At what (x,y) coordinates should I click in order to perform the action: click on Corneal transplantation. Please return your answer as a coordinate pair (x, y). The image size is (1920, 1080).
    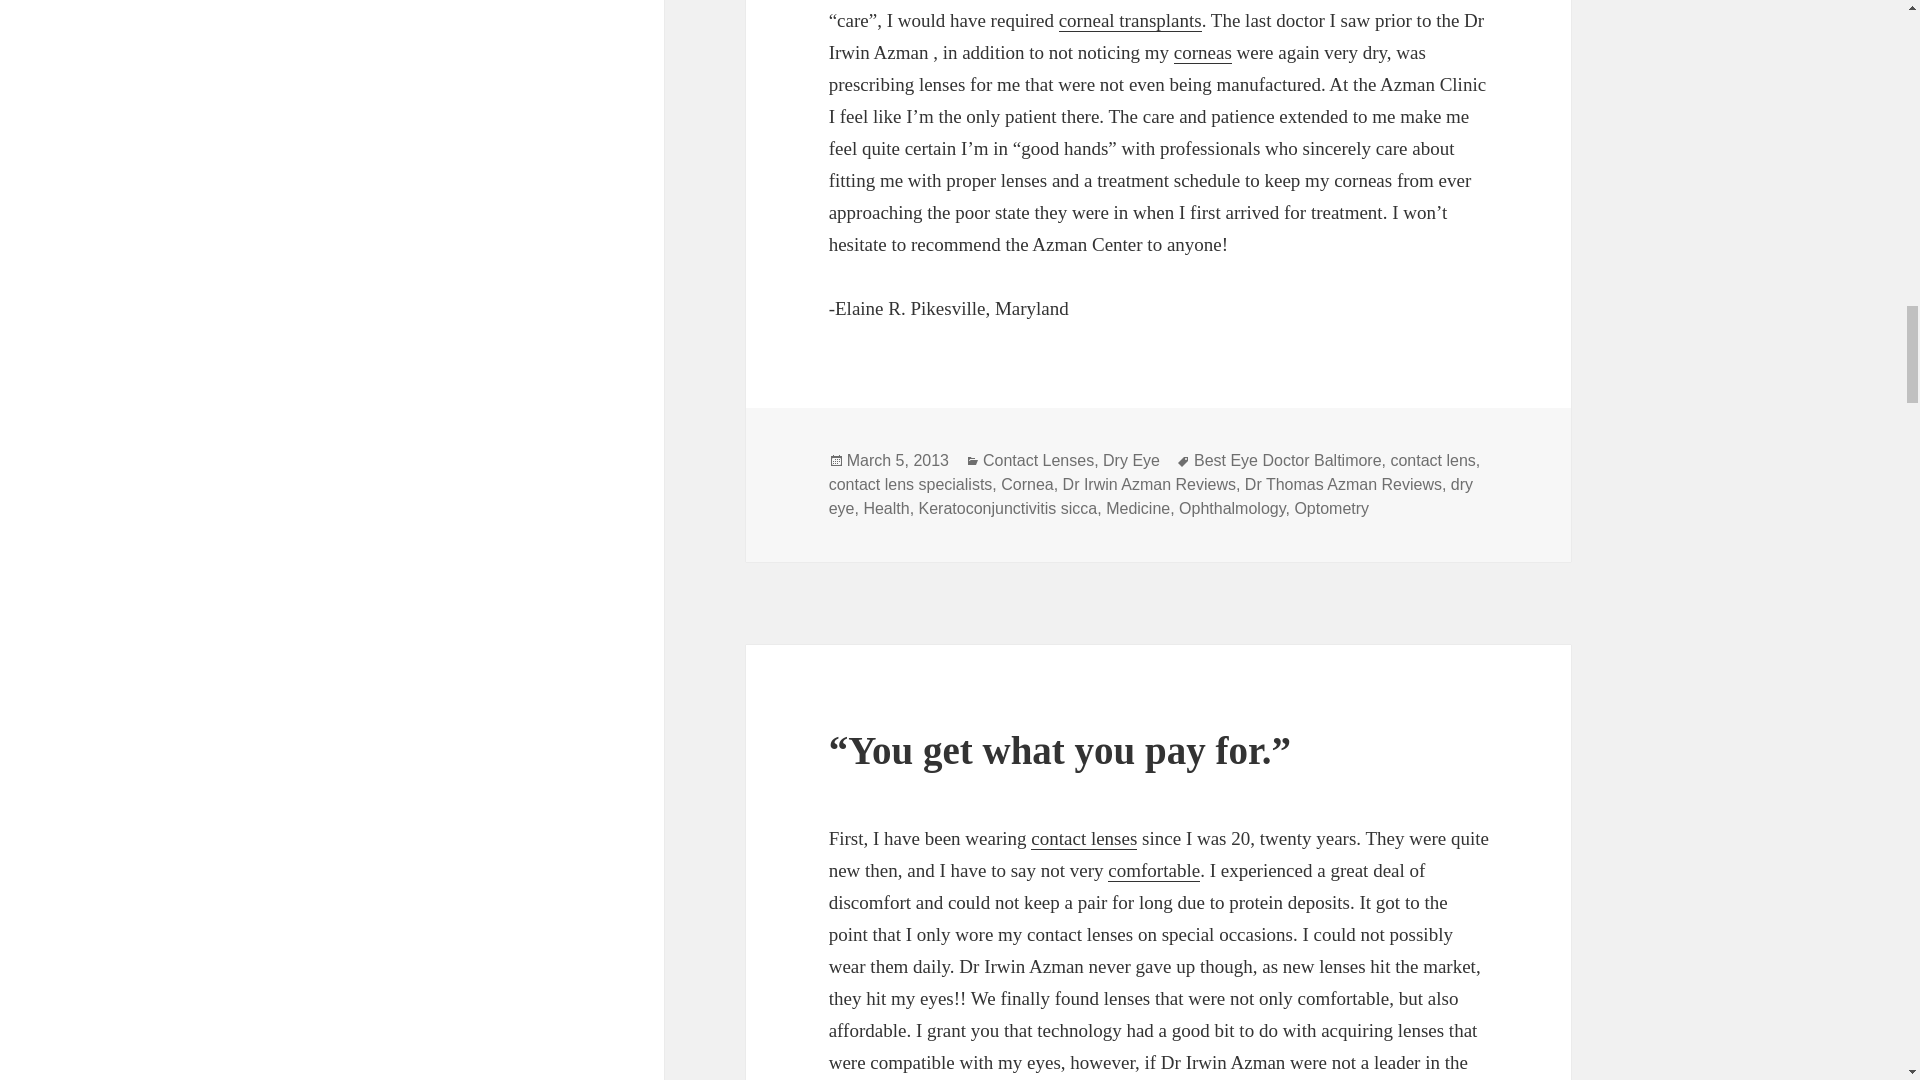
    Looking at the image, I should click on (1130, 20).